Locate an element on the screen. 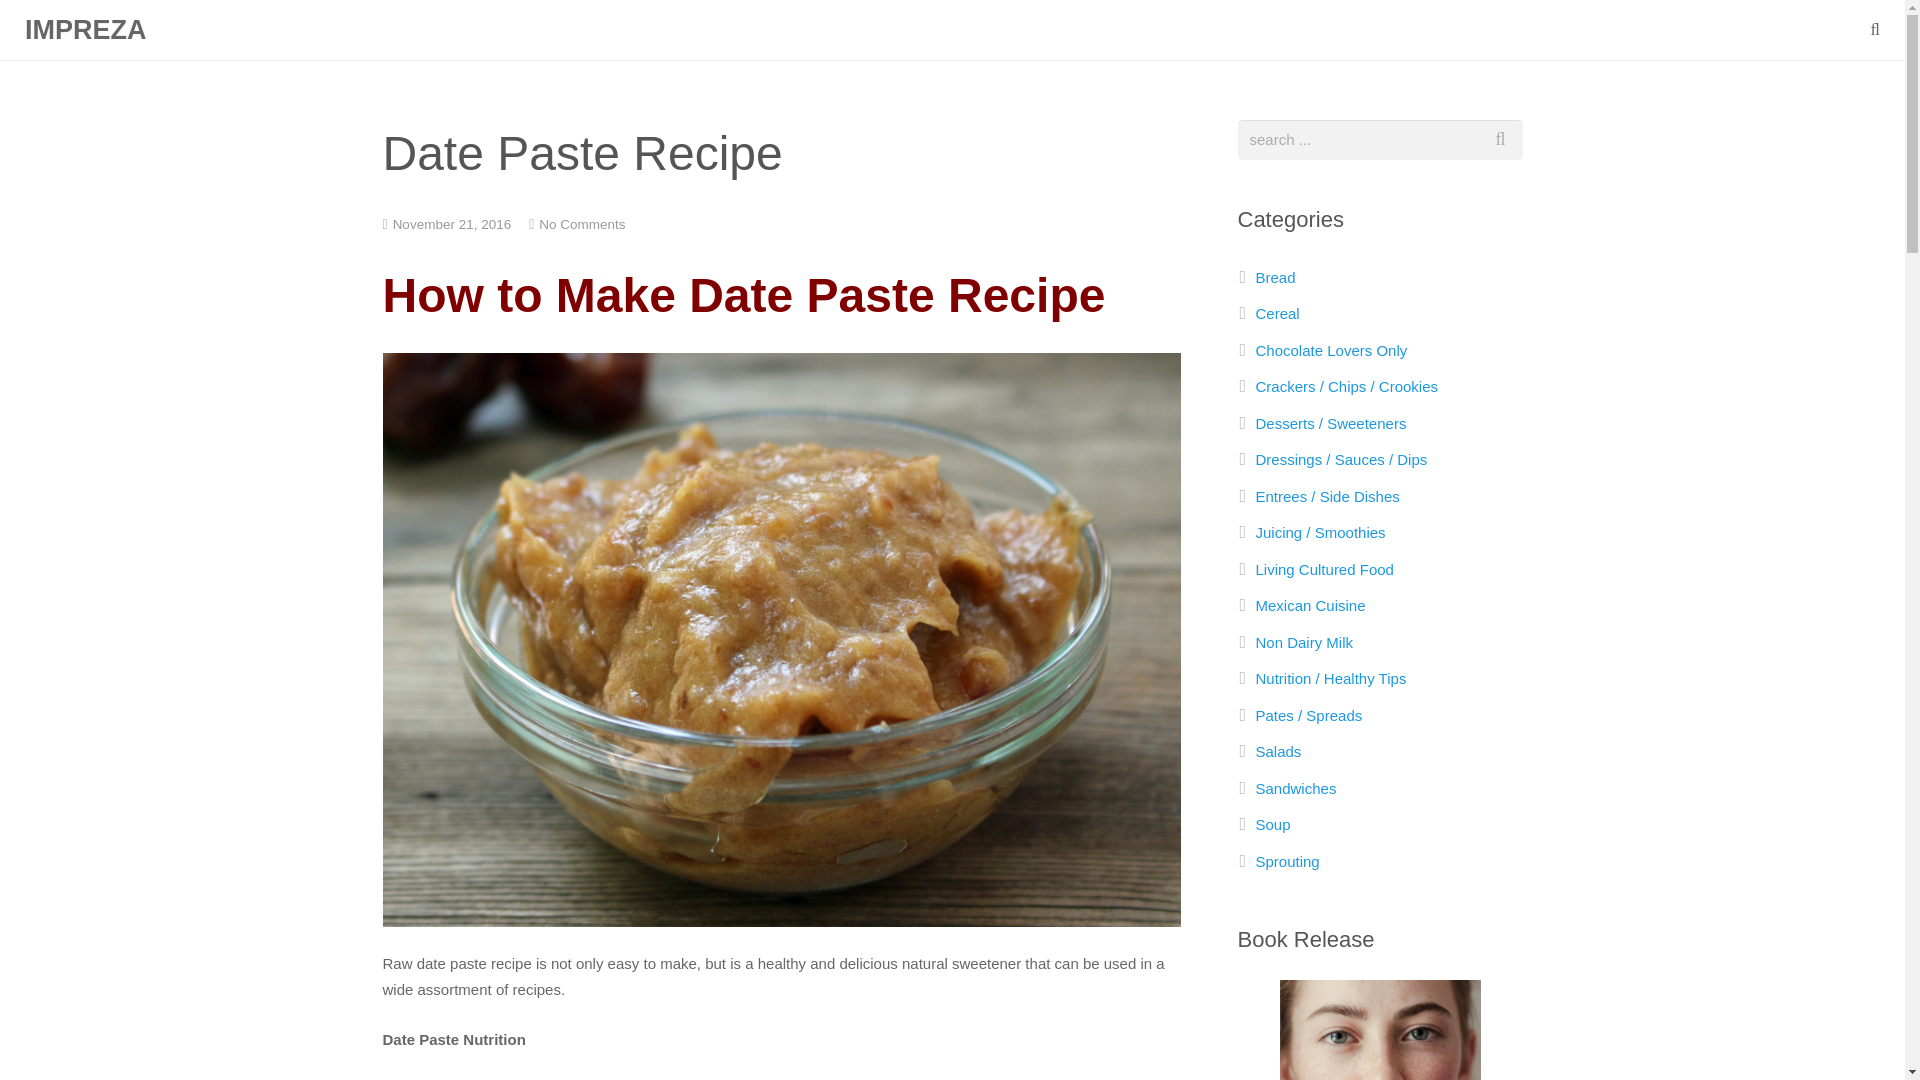  Non Dairy Milk is located at coordinates (1304, 642).